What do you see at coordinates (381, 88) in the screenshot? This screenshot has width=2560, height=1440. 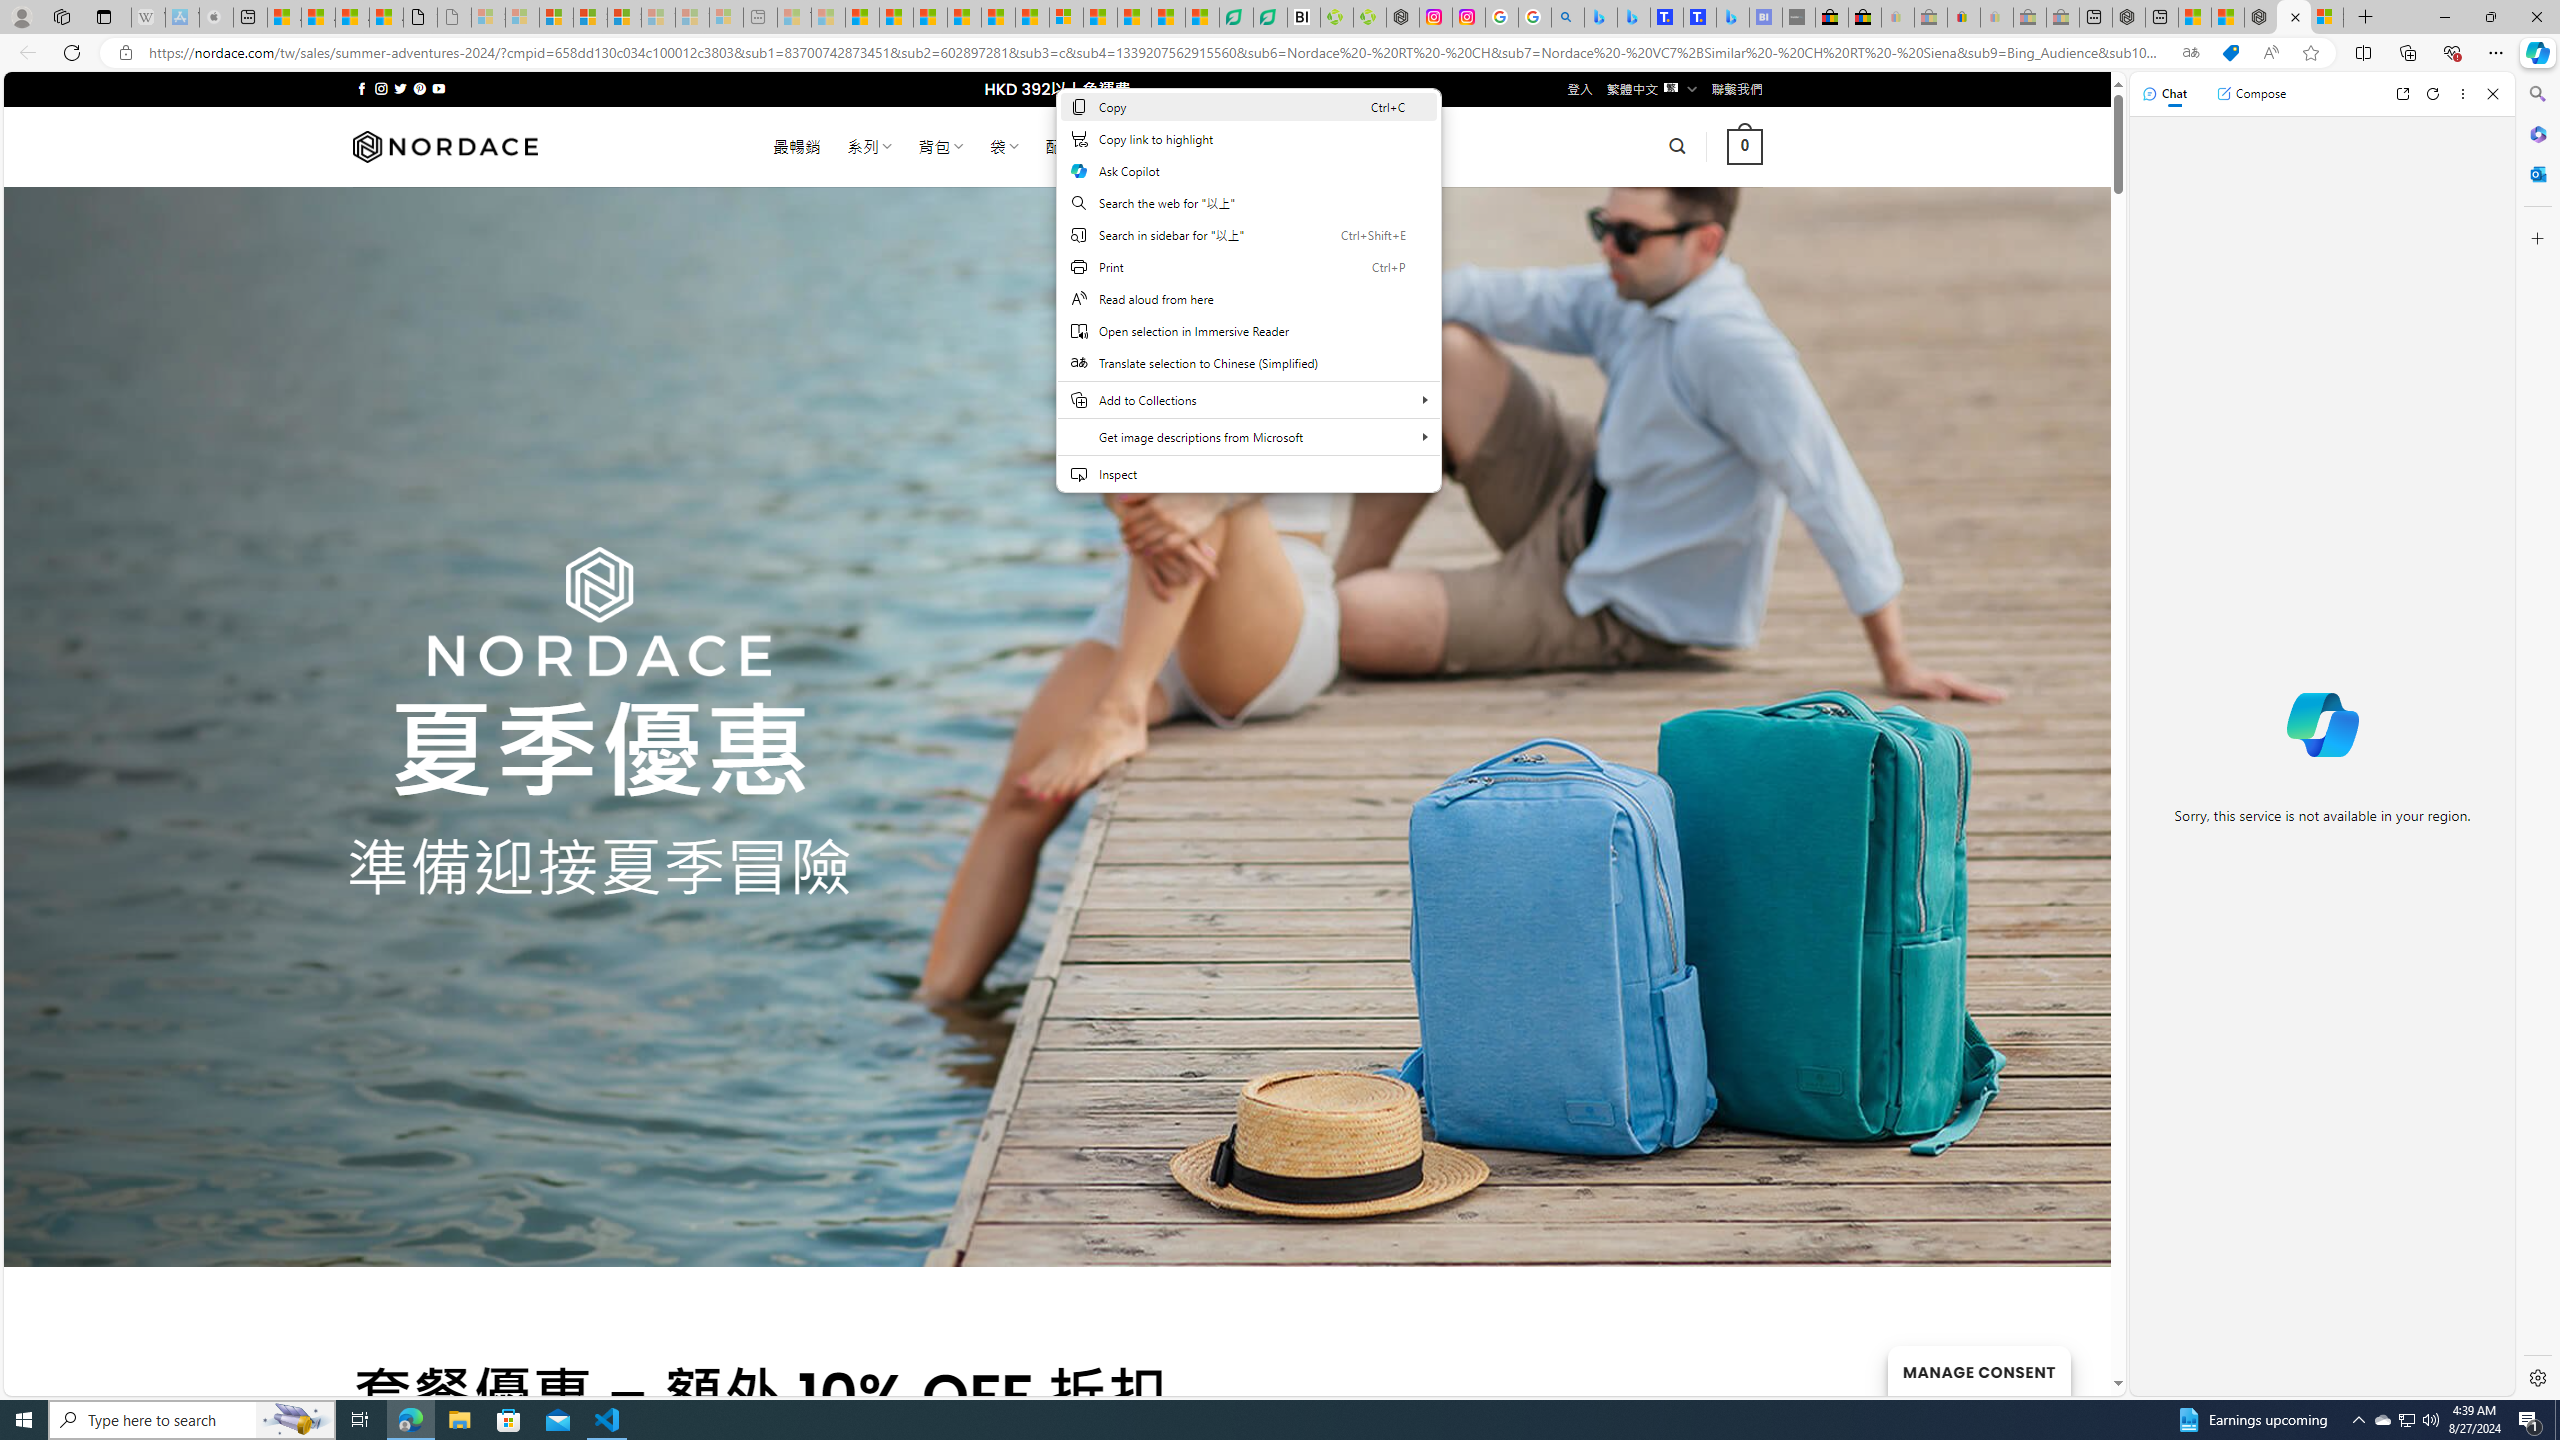 I see `Follow on Instagram` at bounding box center [381, 88].